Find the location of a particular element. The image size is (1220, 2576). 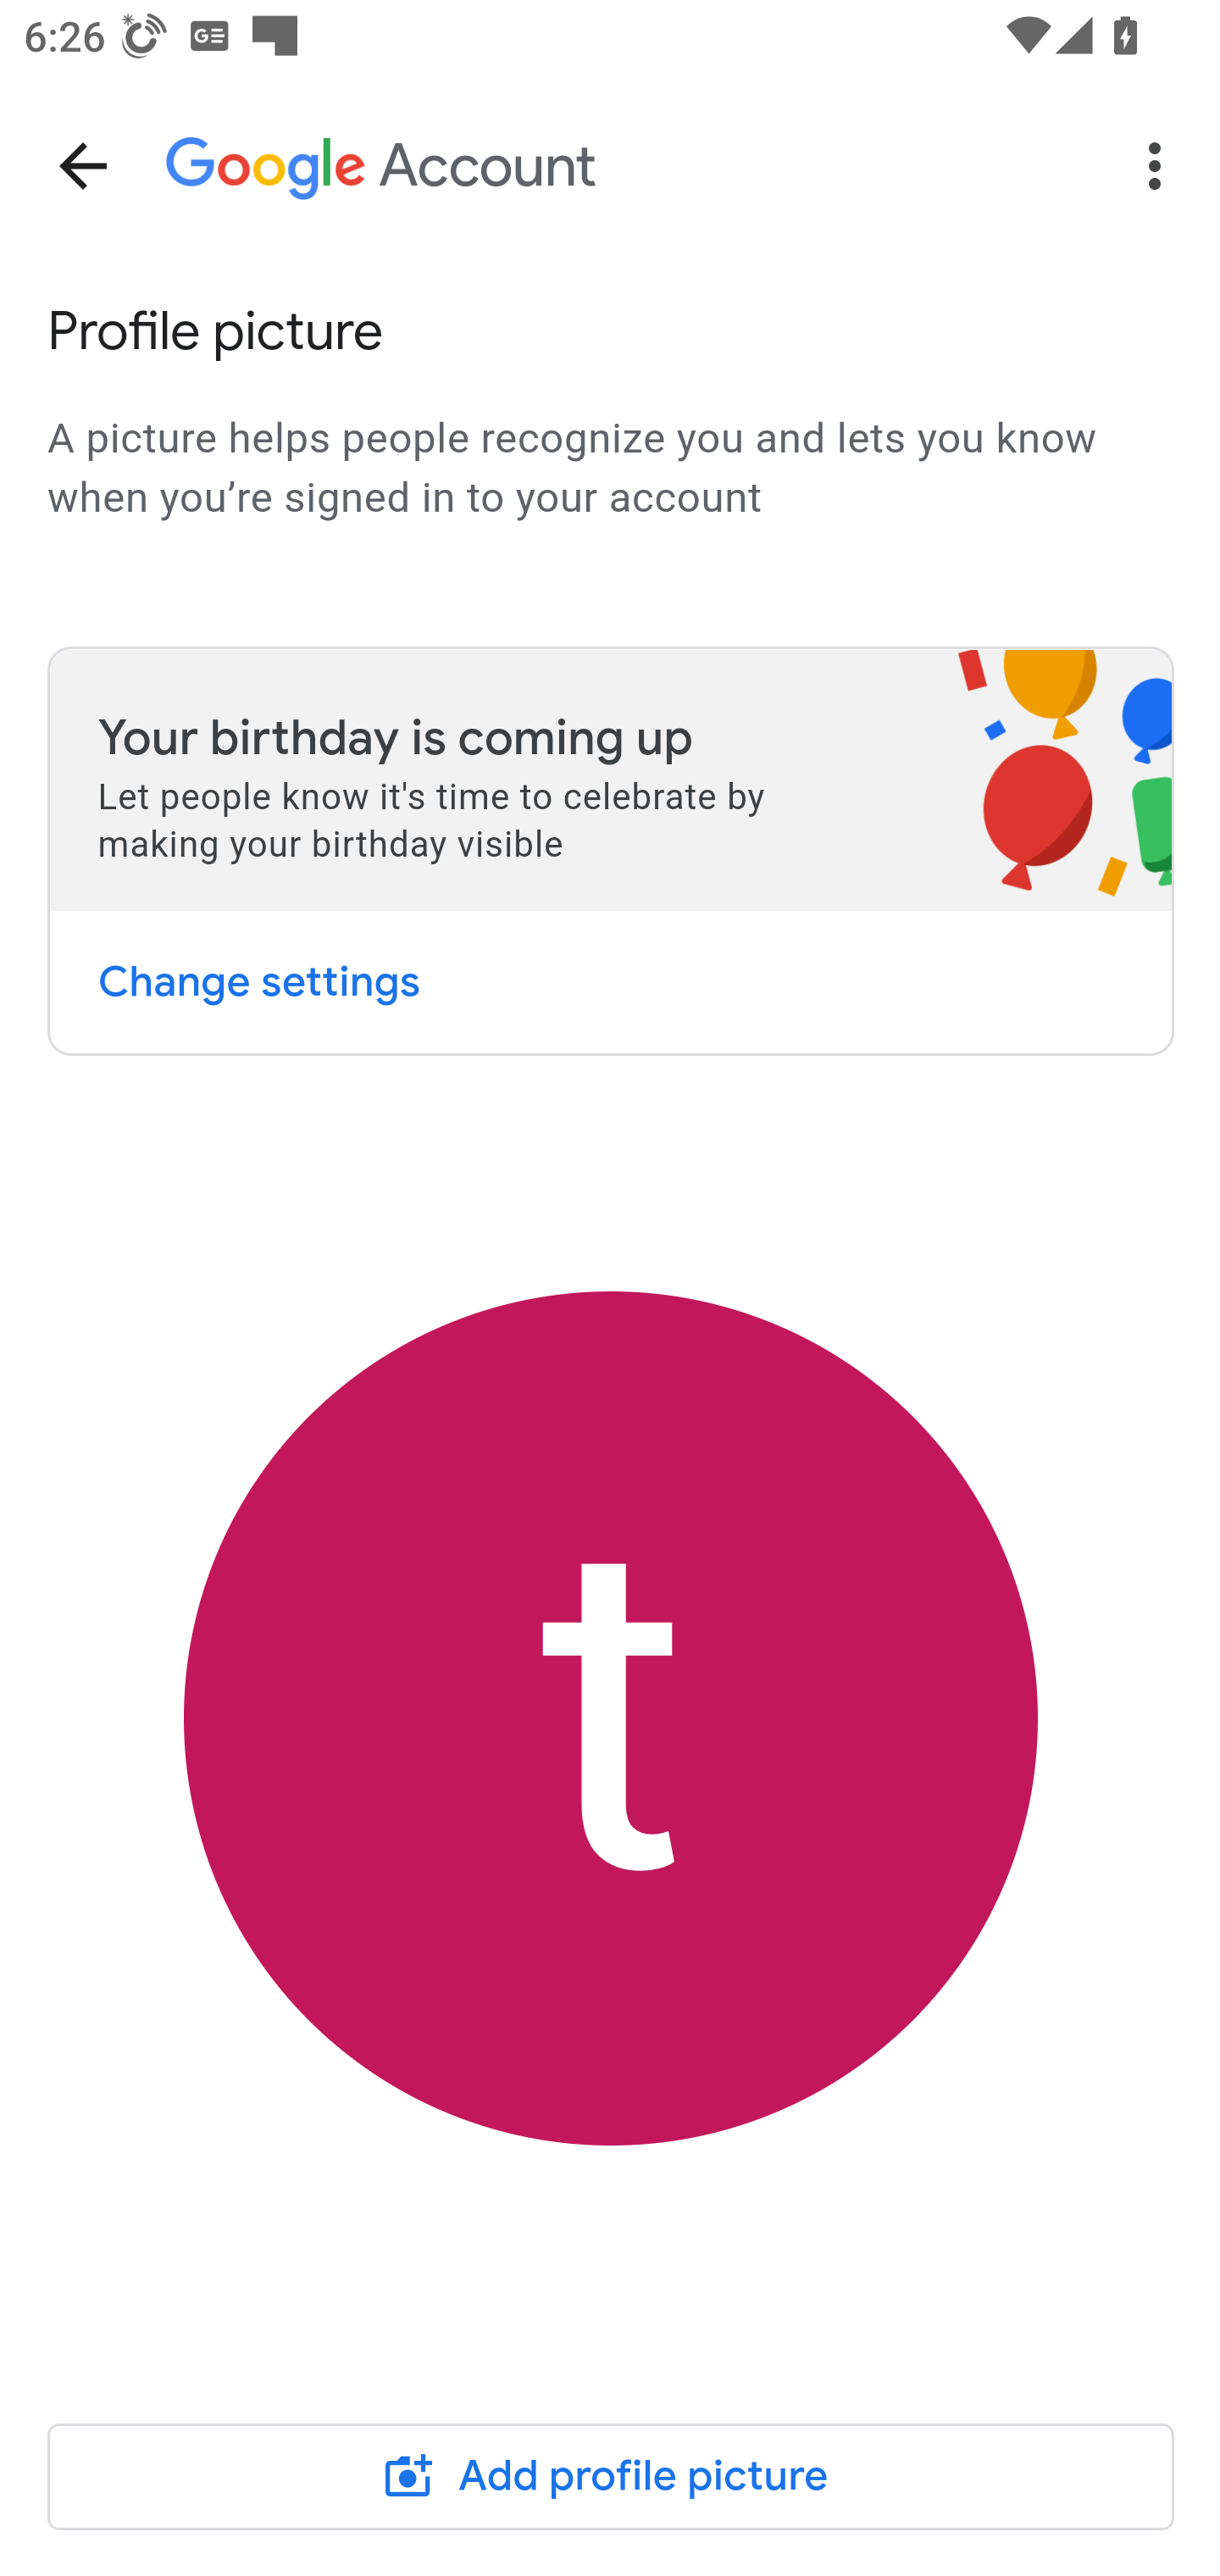

Navigate up is located at coordinates (83, 166).